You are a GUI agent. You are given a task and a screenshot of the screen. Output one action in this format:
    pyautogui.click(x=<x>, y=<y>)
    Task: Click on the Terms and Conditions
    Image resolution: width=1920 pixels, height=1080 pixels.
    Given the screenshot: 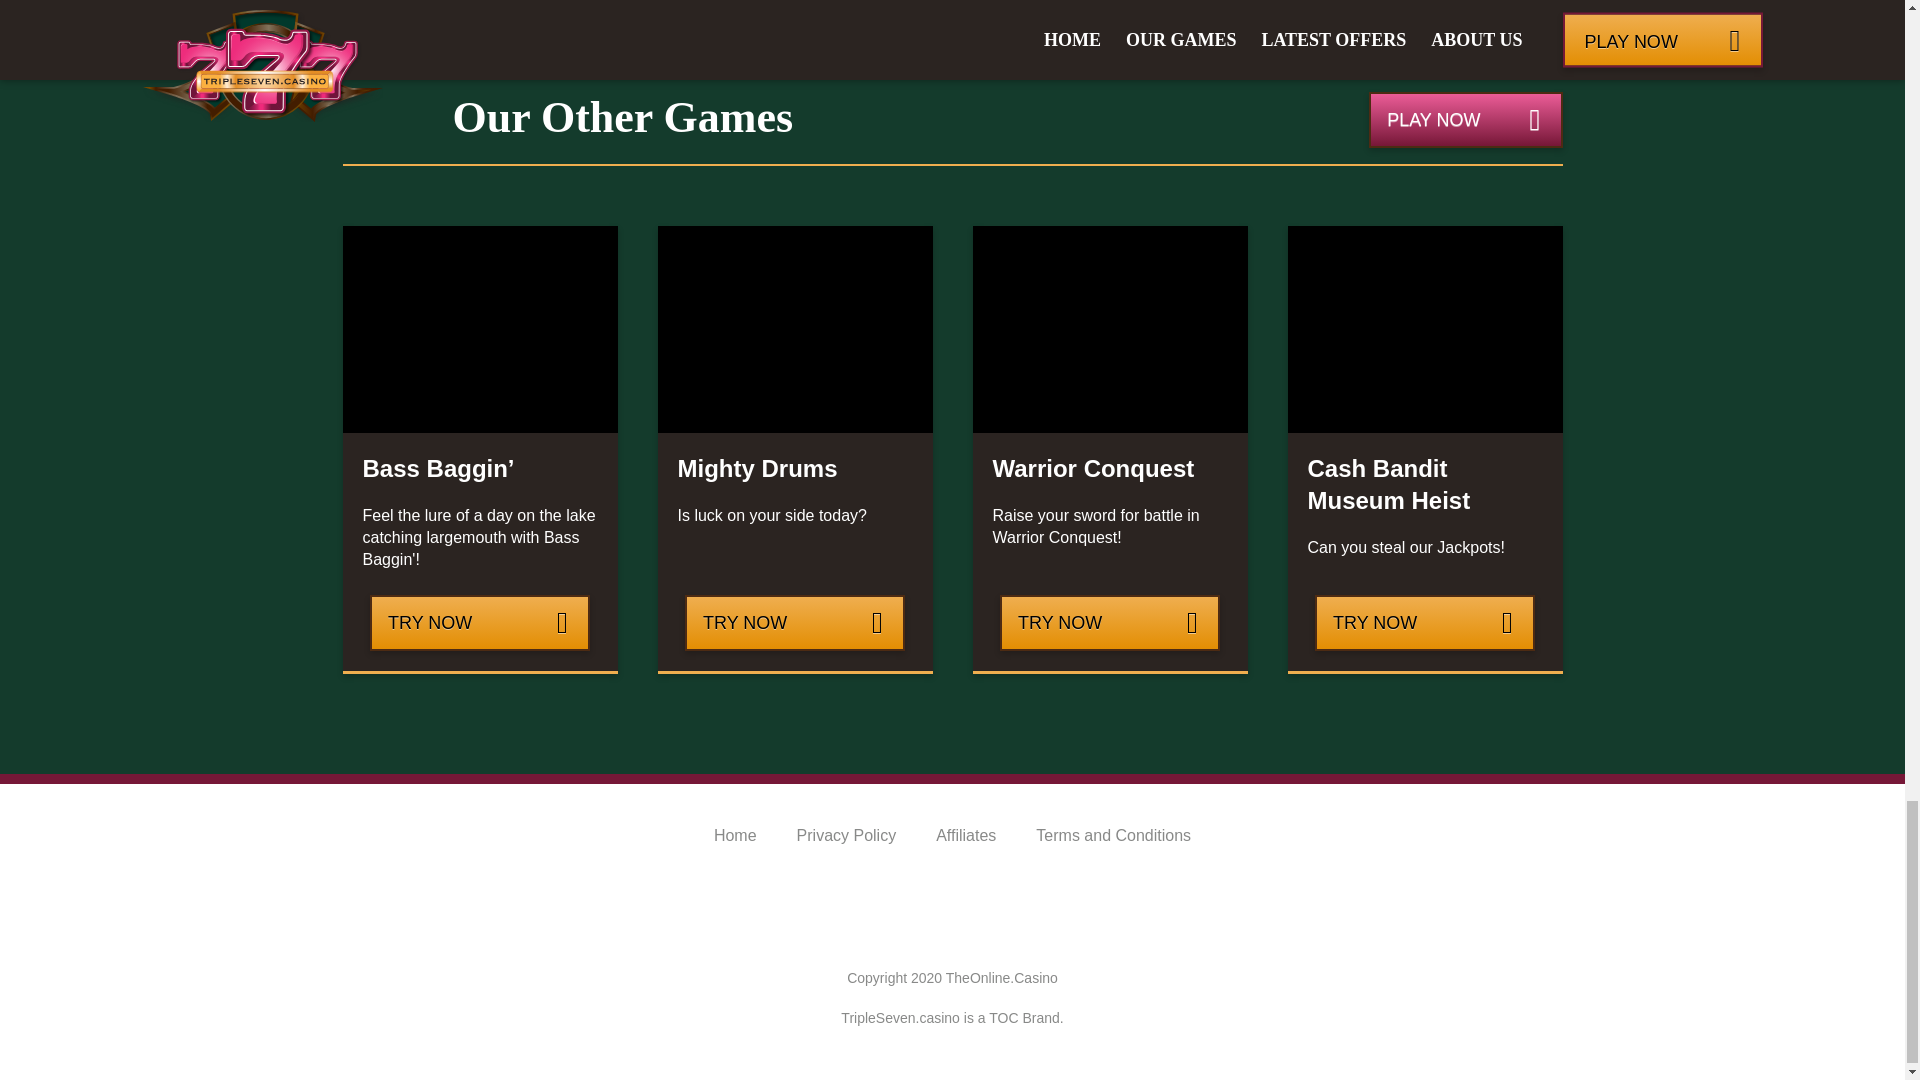 What is the action you would take?
    pyautogui.click(x=1113, y=835)
    